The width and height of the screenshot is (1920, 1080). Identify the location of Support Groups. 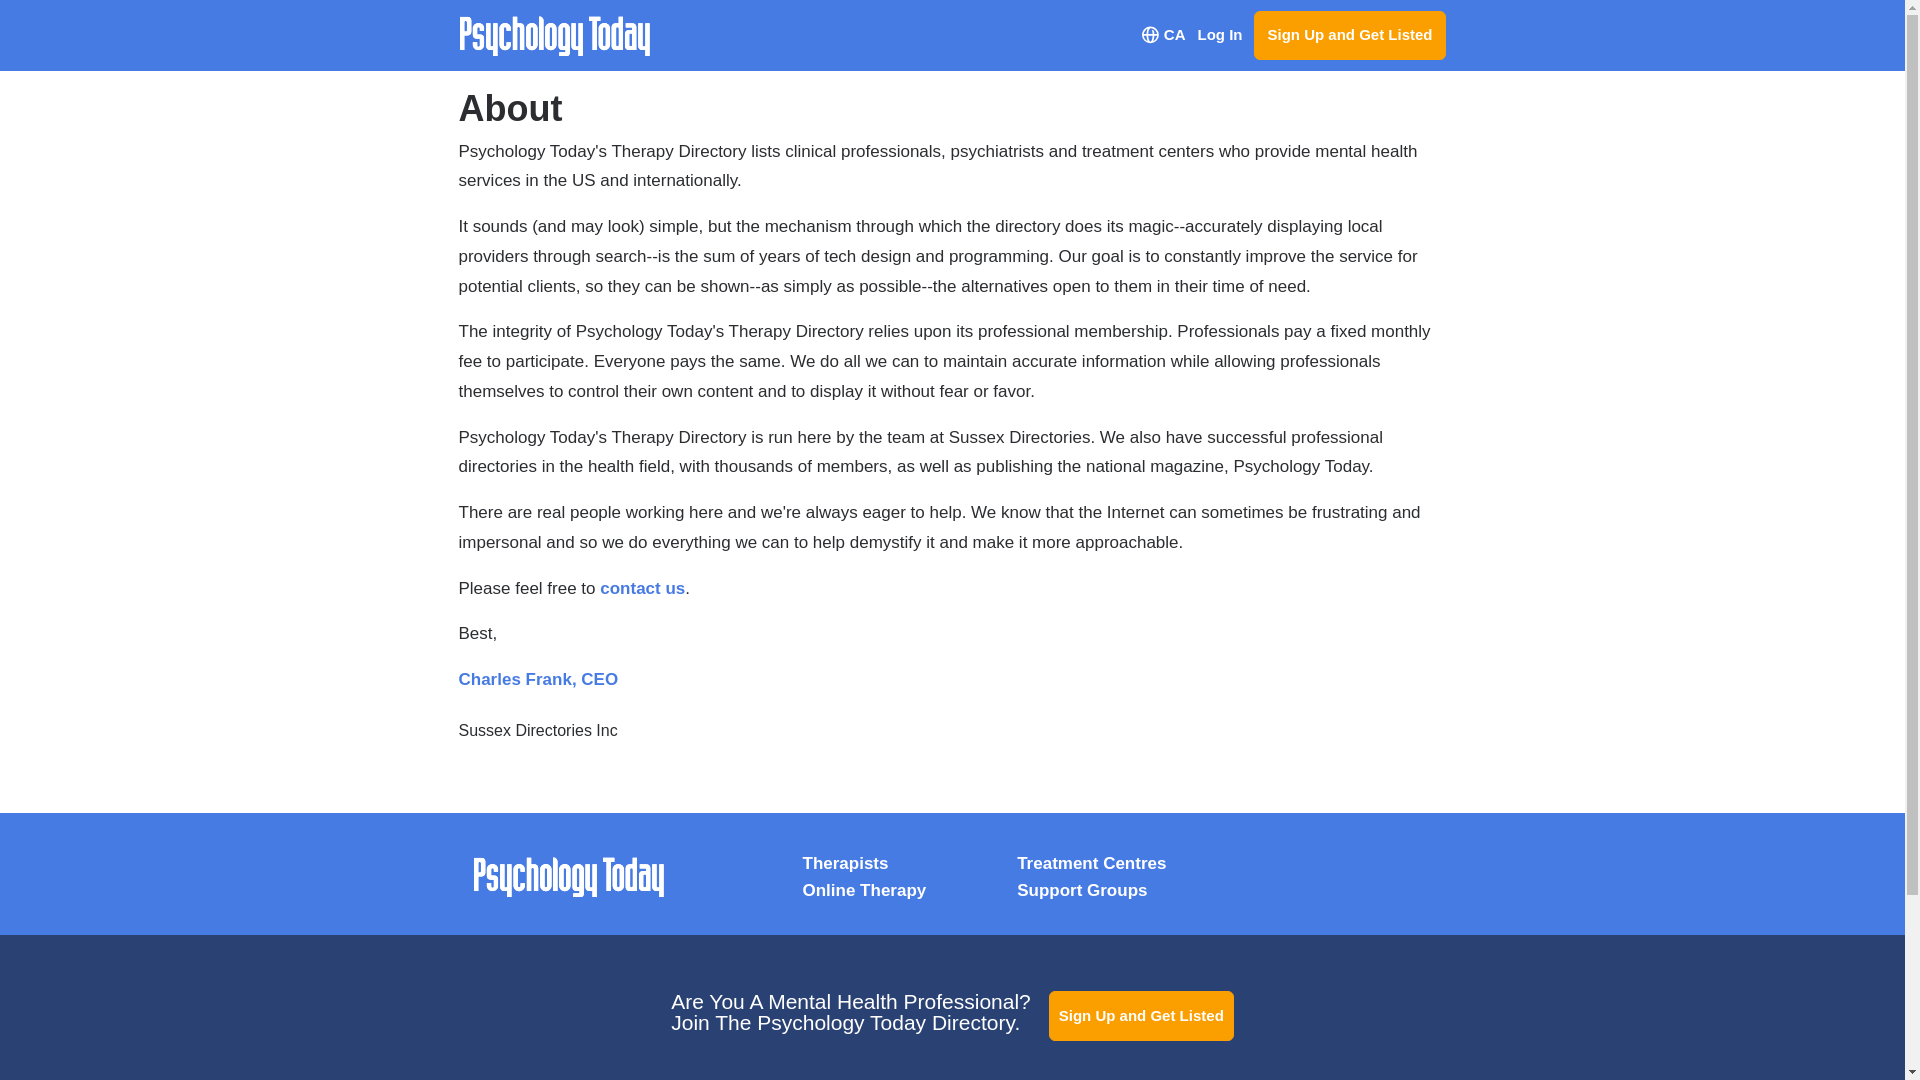
(1082, 890).